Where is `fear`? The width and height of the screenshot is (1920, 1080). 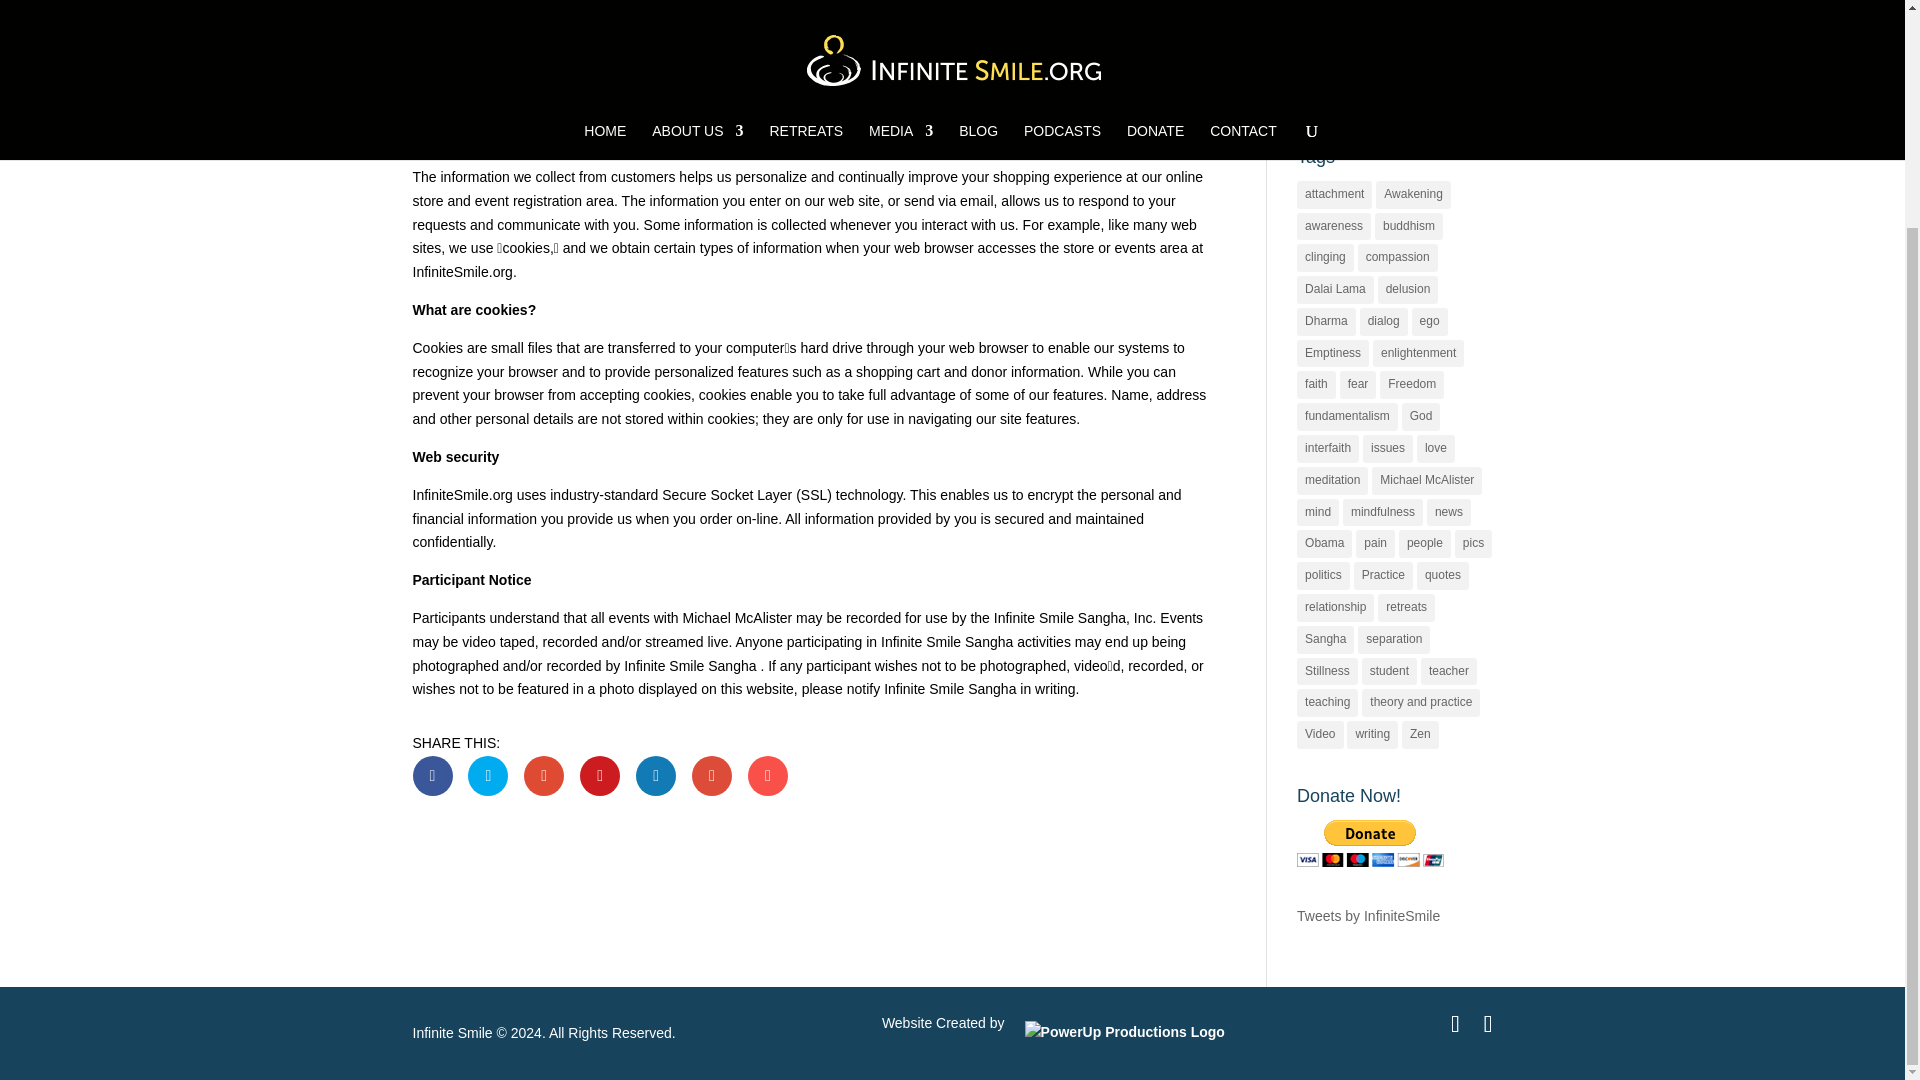 fear is located at coordinates (1358, 384).